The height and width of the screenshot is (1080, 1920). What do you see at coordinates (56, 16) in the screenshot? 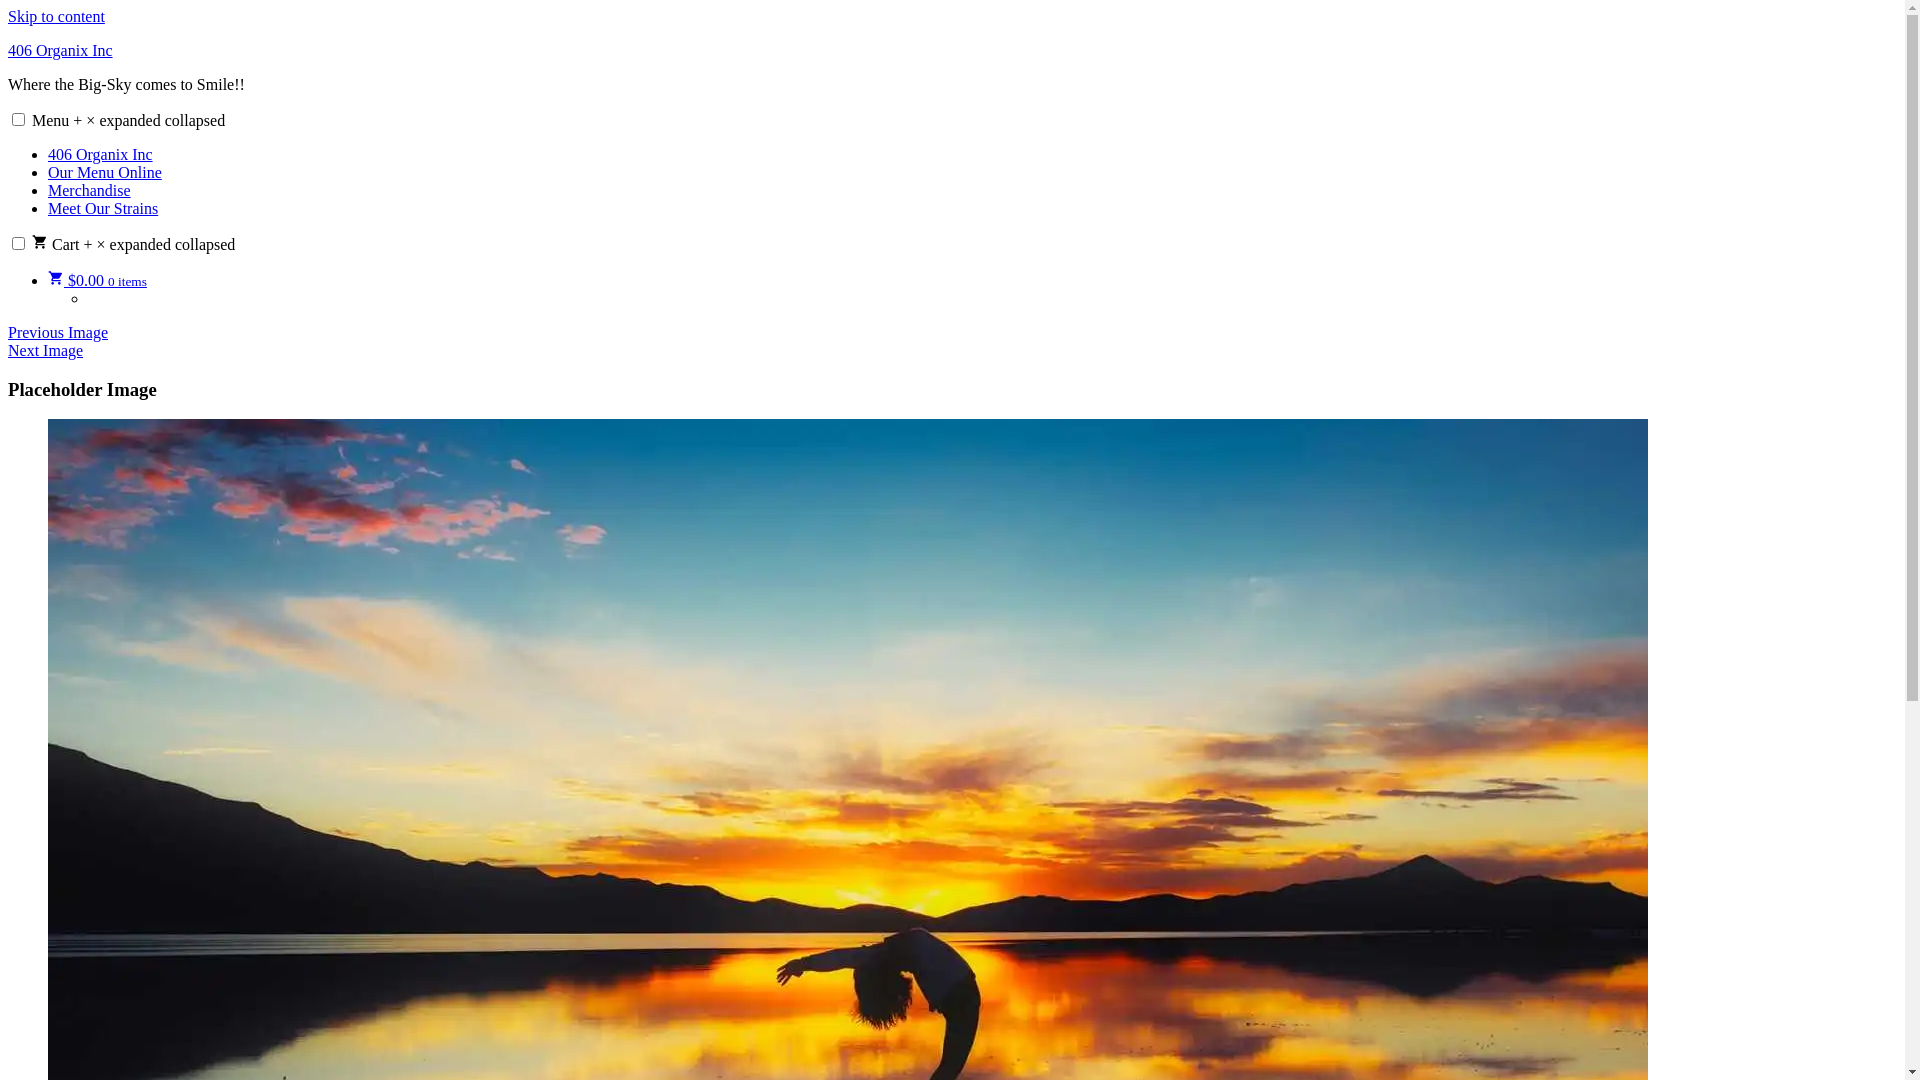
I see `Skip to content` at bounding box center [56, 16].